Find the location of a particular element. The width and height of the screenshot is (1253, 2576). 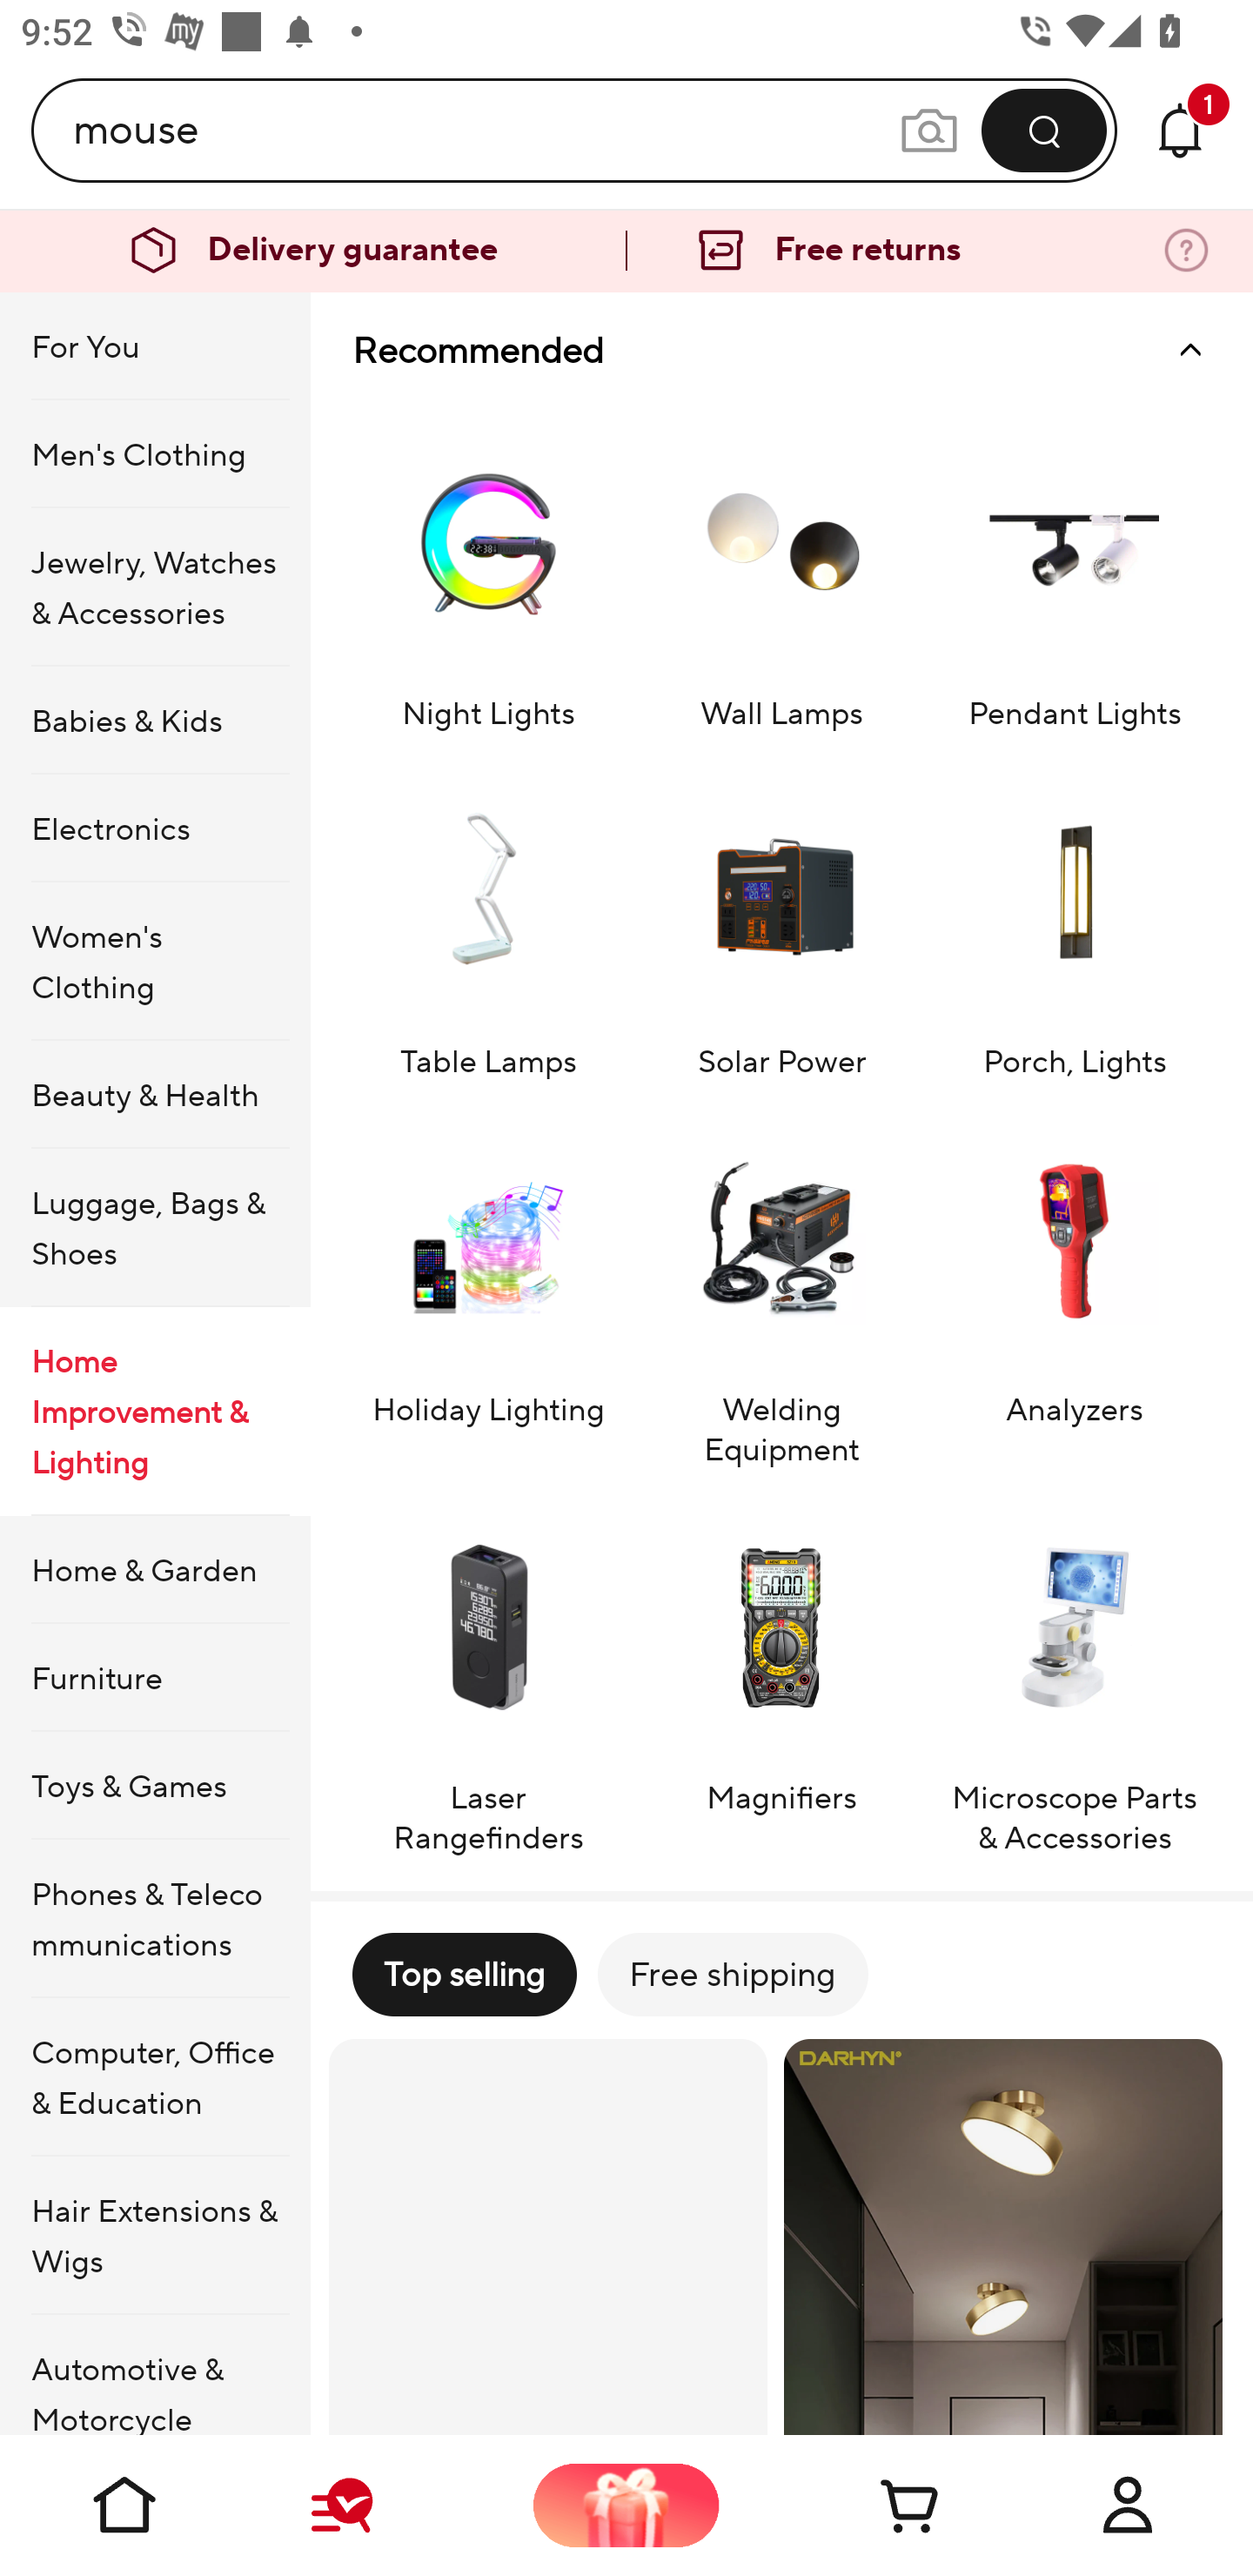

Microscope Parts & Accessories is located at coordinates (1074, 1675).